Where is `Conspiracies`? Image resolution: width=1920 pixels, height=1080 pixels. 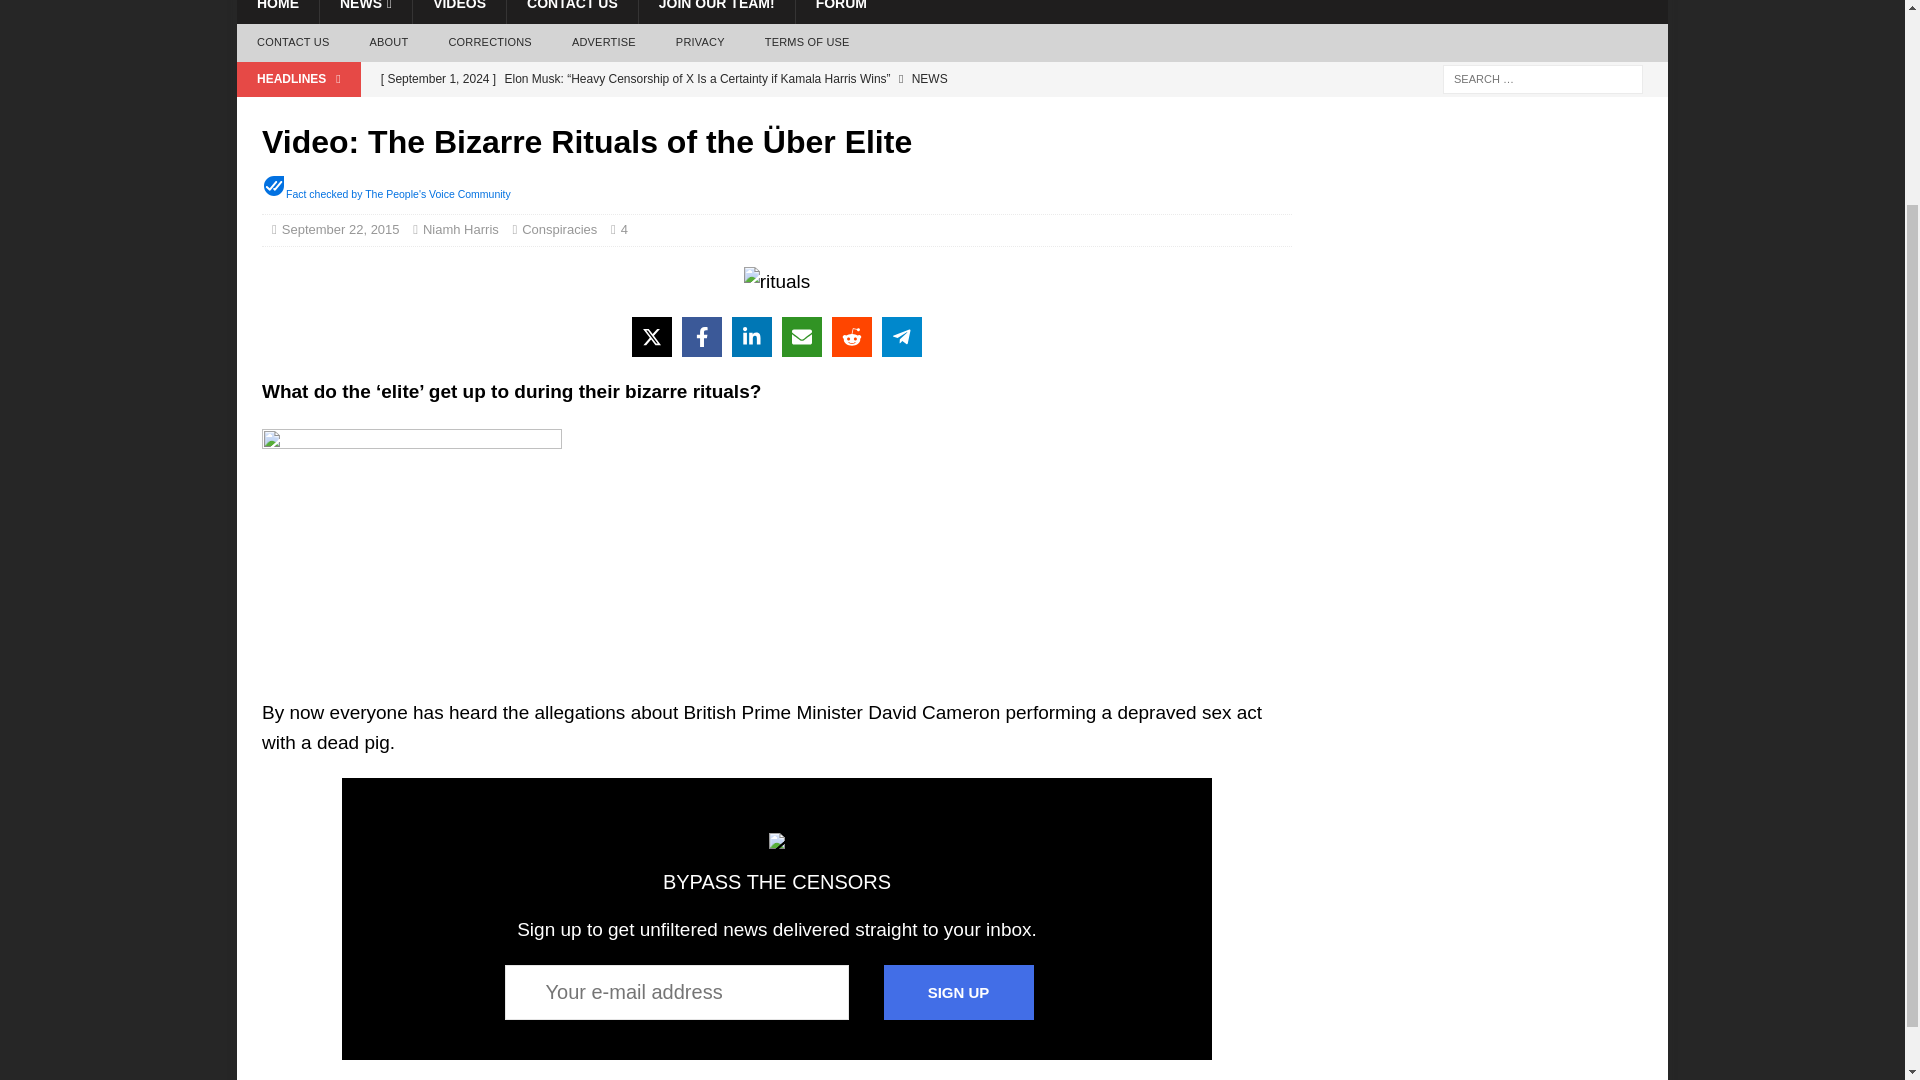 Conspiracies is located at coordinates (560, 229).